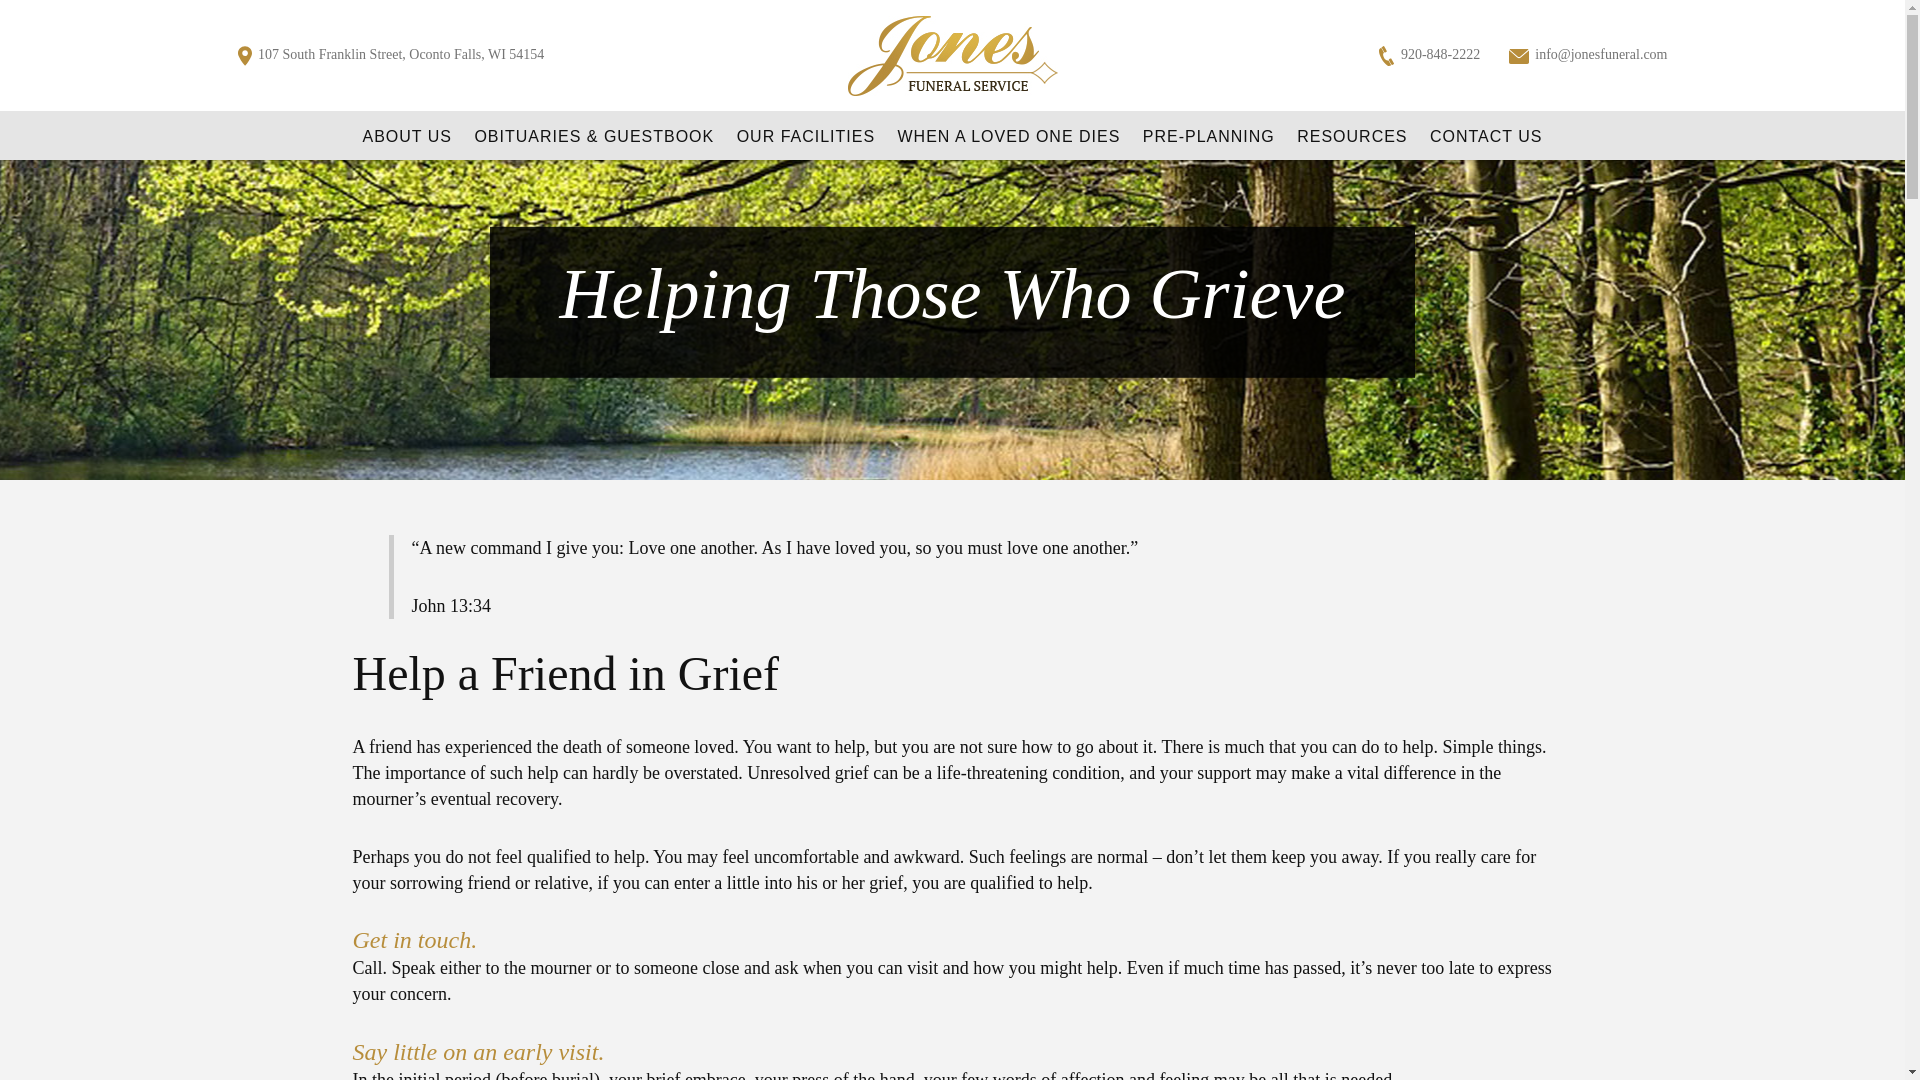  Describe the element at coordinates (806, 137) in the screenshot. I see `OUR FACILITIES` at that location.